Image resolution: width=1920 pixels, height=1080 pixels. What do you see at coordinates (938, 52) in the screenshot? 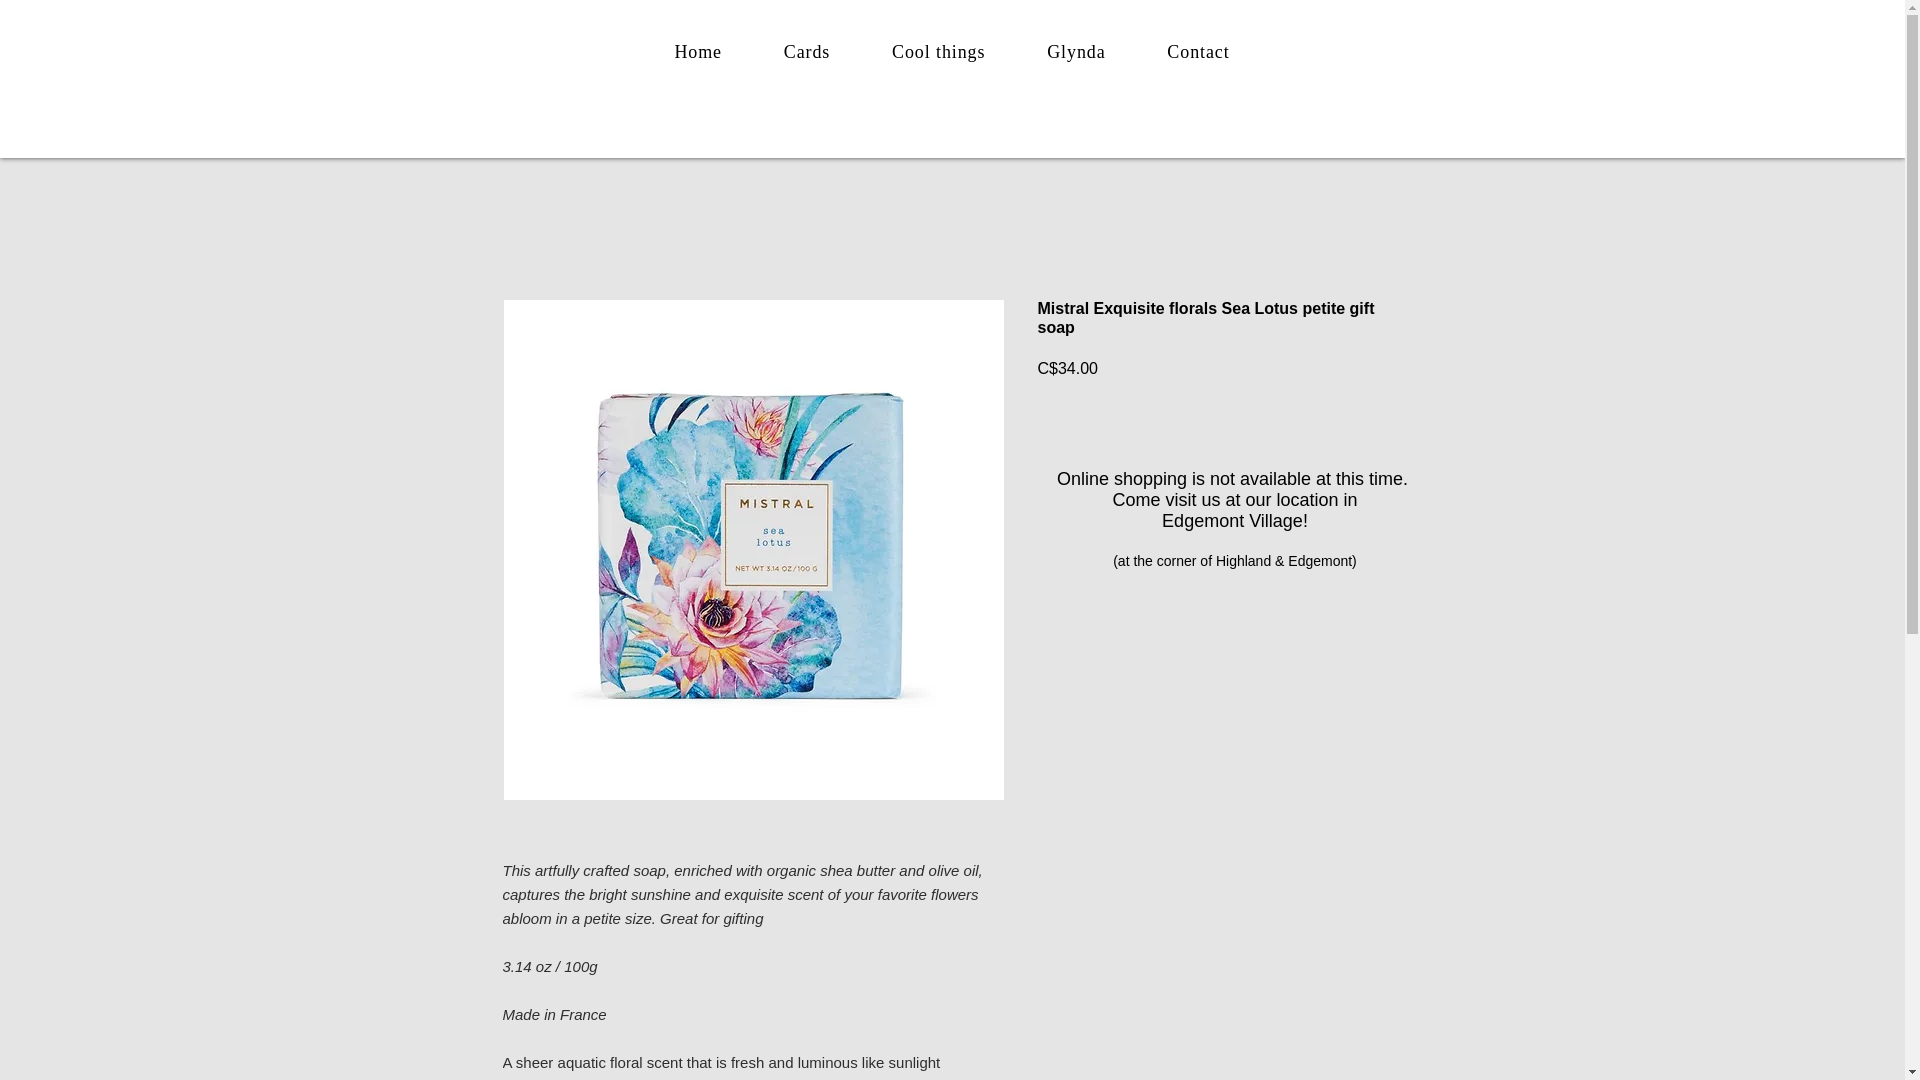
I see `Cool things` at bounding box center [938, 52].